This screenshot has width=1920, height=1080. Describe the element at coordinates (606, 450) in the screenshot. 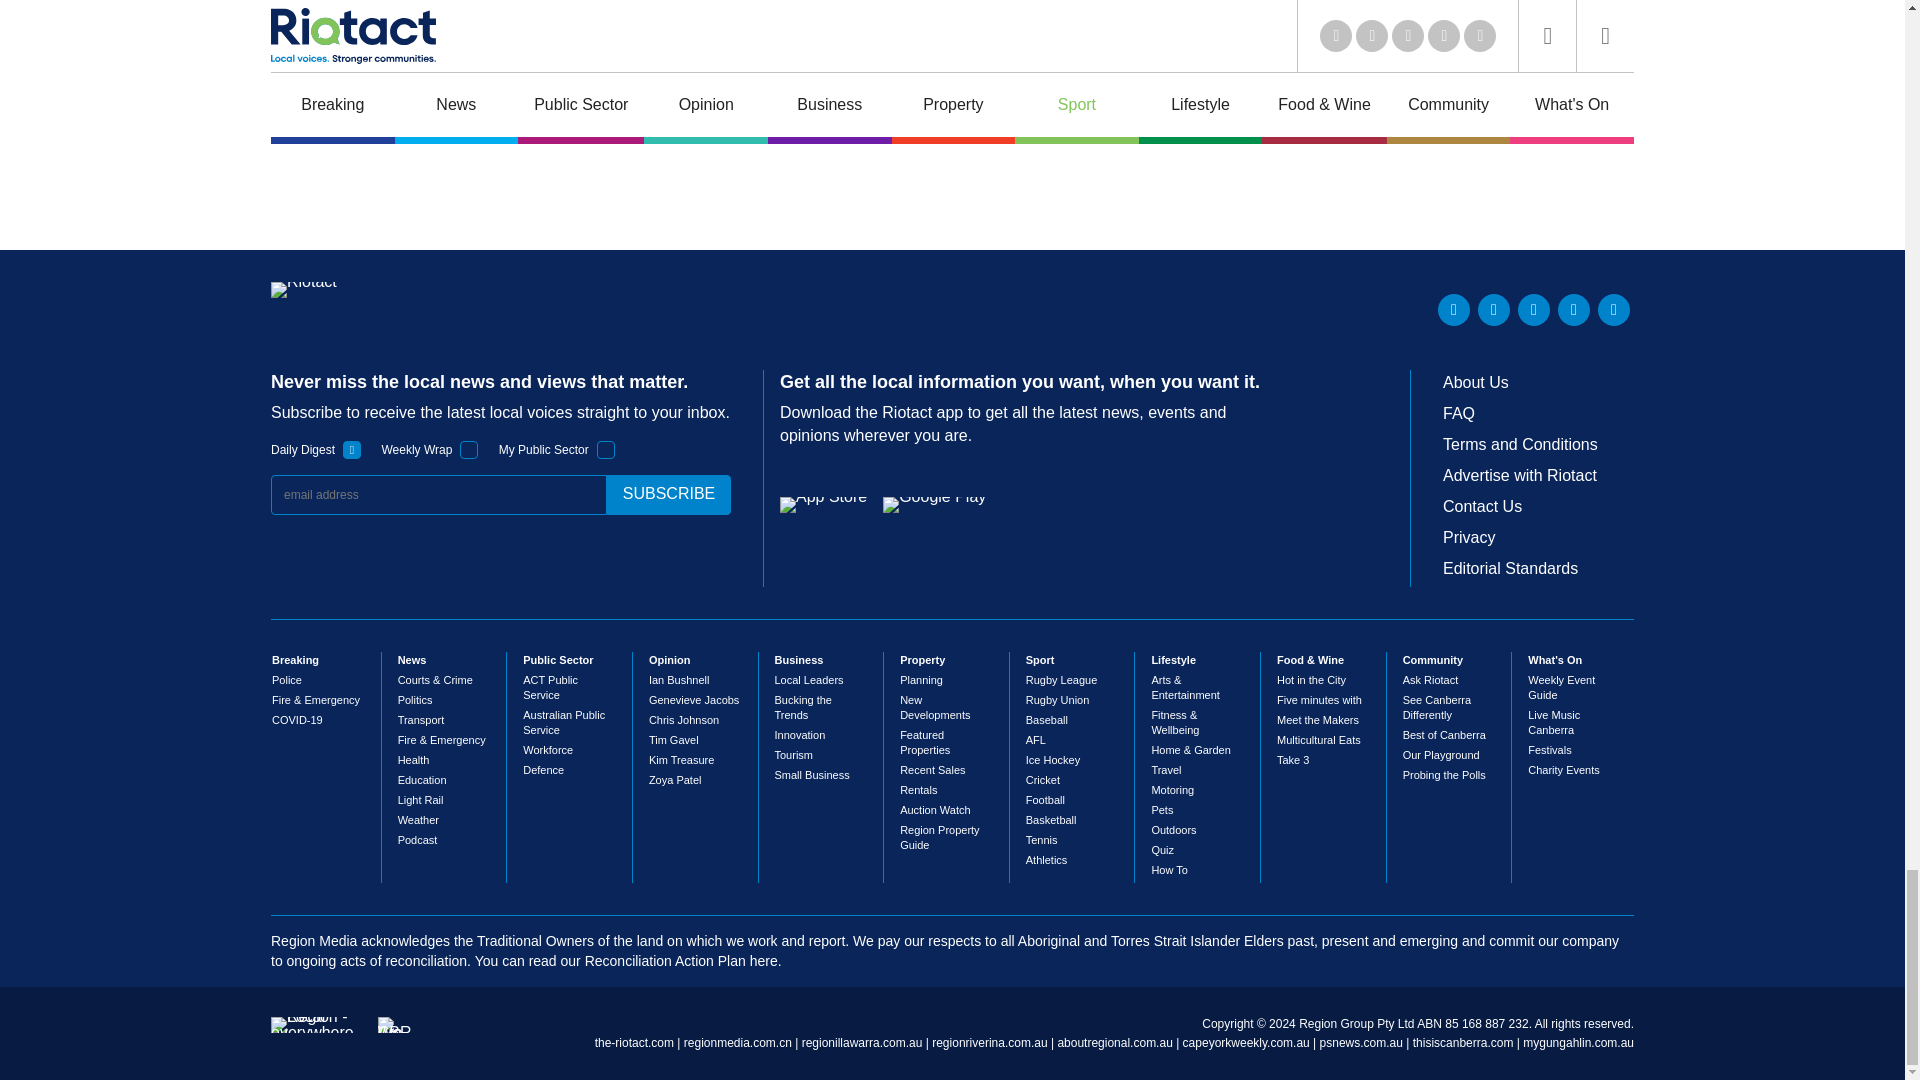

I see `1` at that location.